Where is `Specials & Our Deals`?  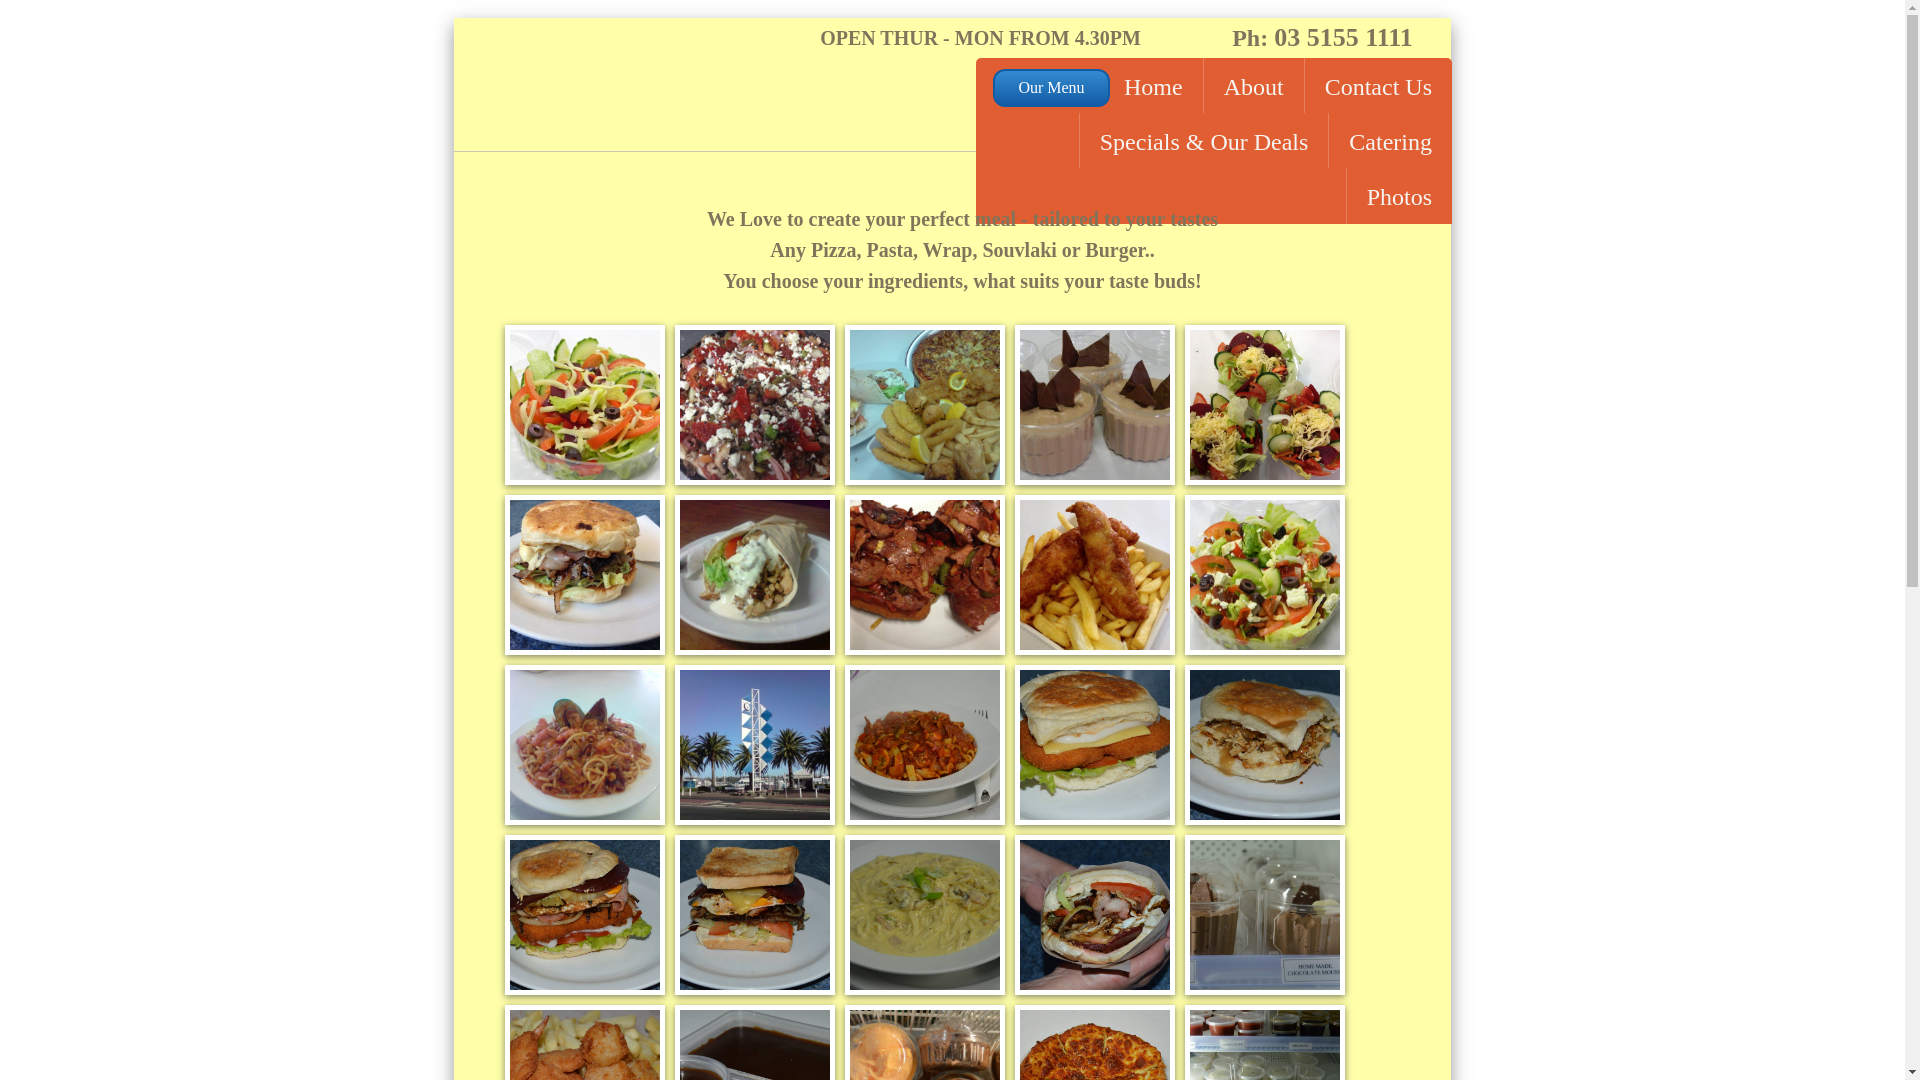
Specials & Our Deals is located at coordinates (1204, 140).